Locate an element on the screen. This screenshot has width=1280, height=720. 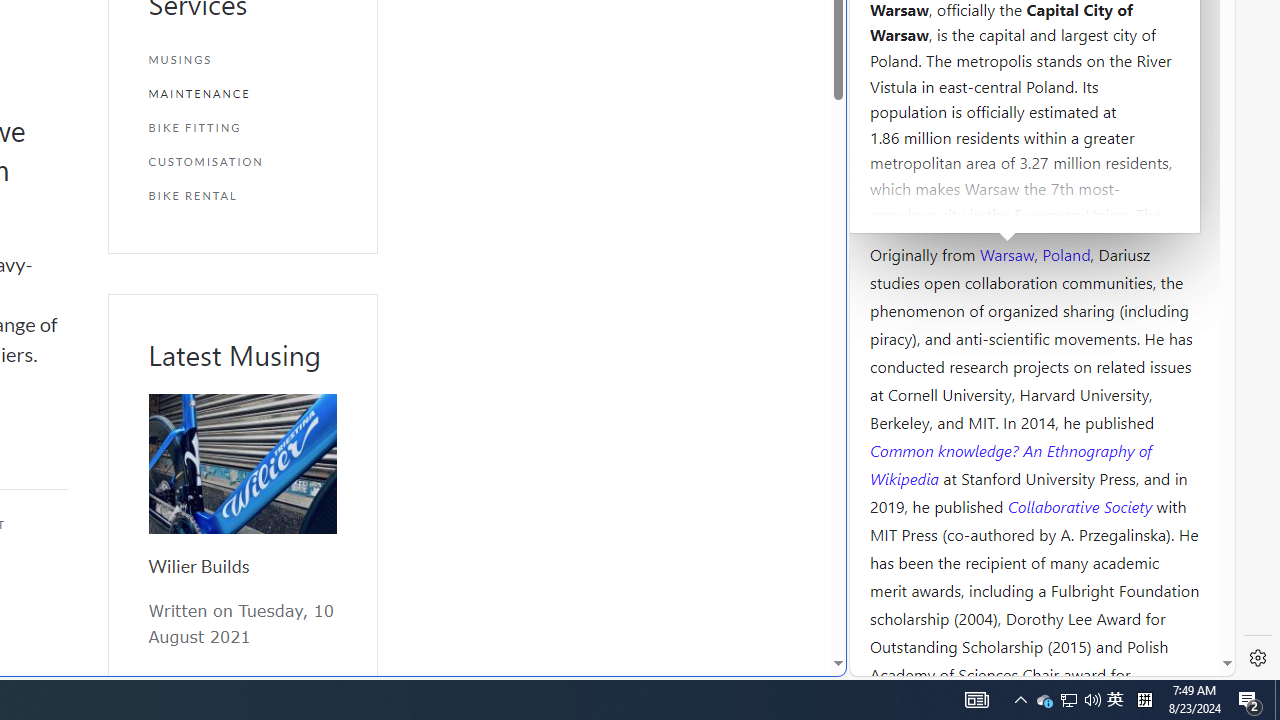
Harvard University is located at coordinates (934, 206).